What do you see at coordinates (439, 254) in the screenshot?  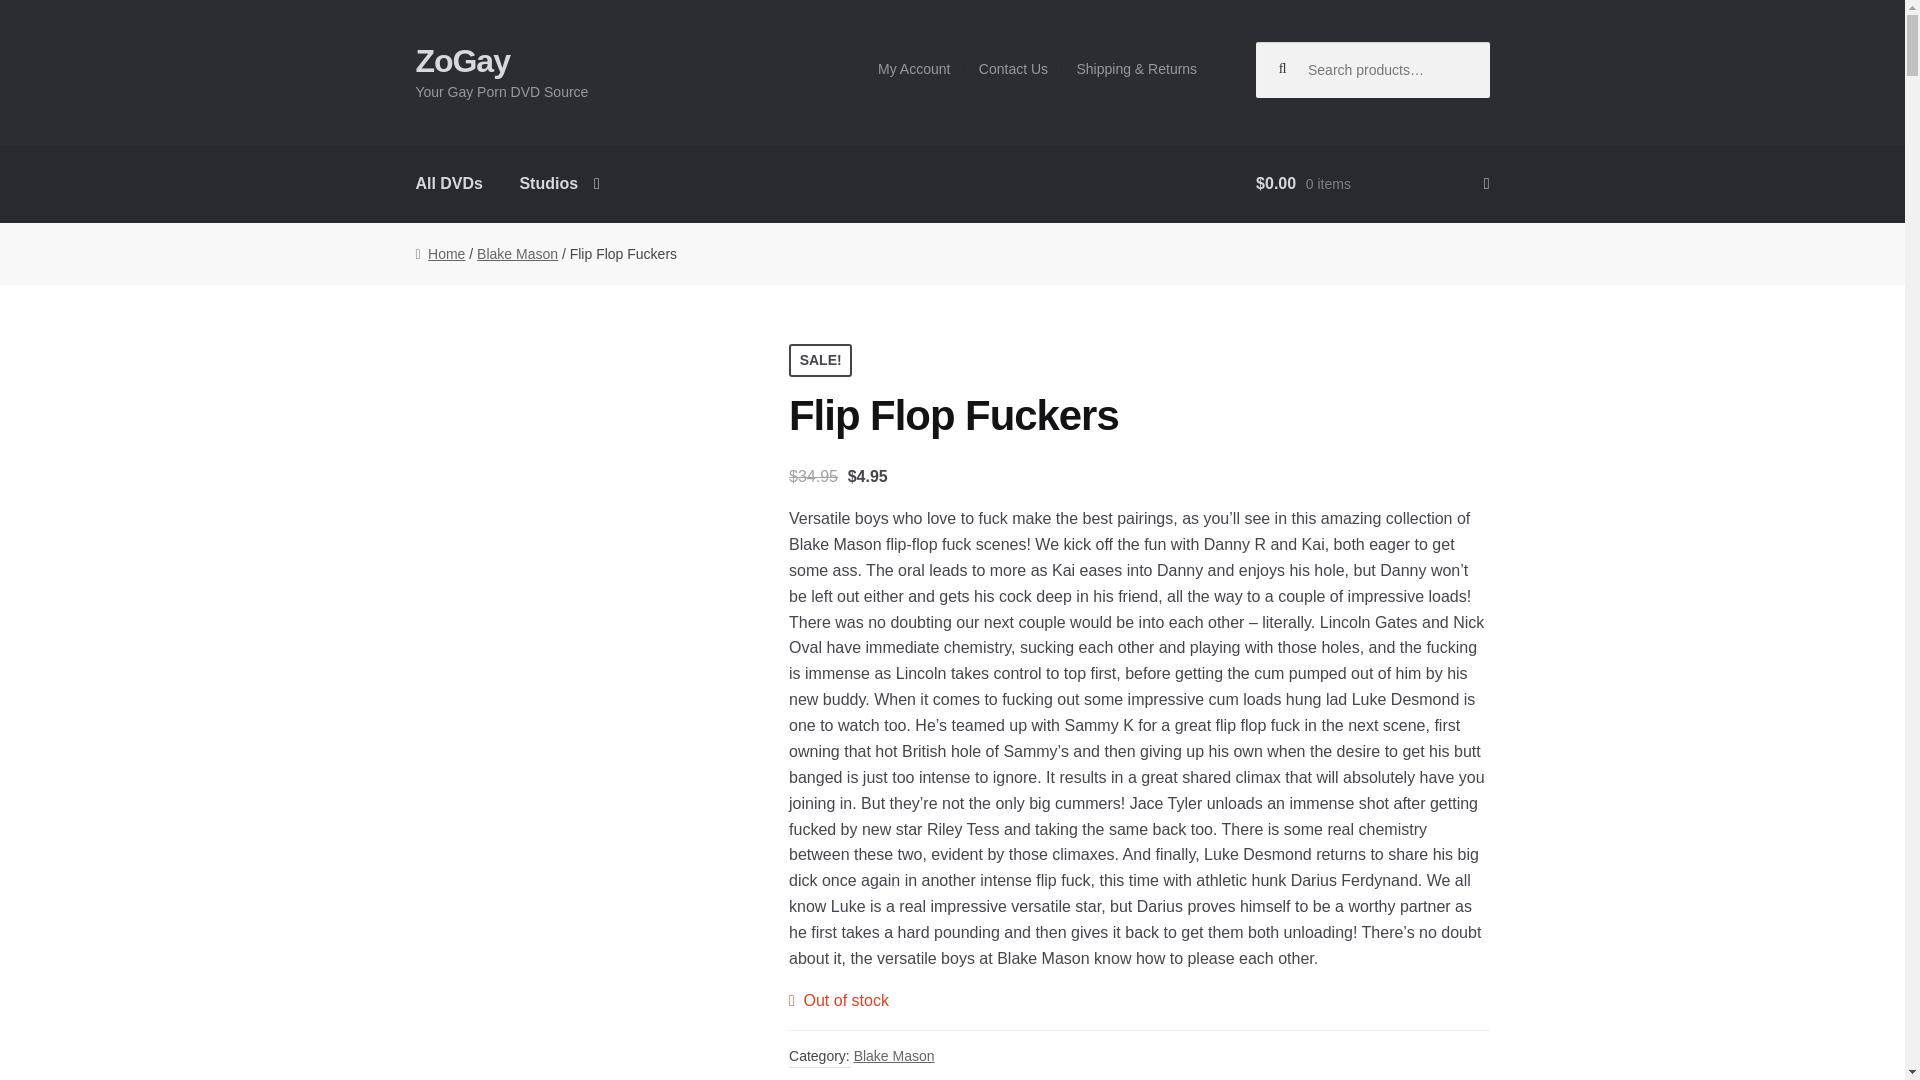 I see `Home` at bounding box center [439, 254].